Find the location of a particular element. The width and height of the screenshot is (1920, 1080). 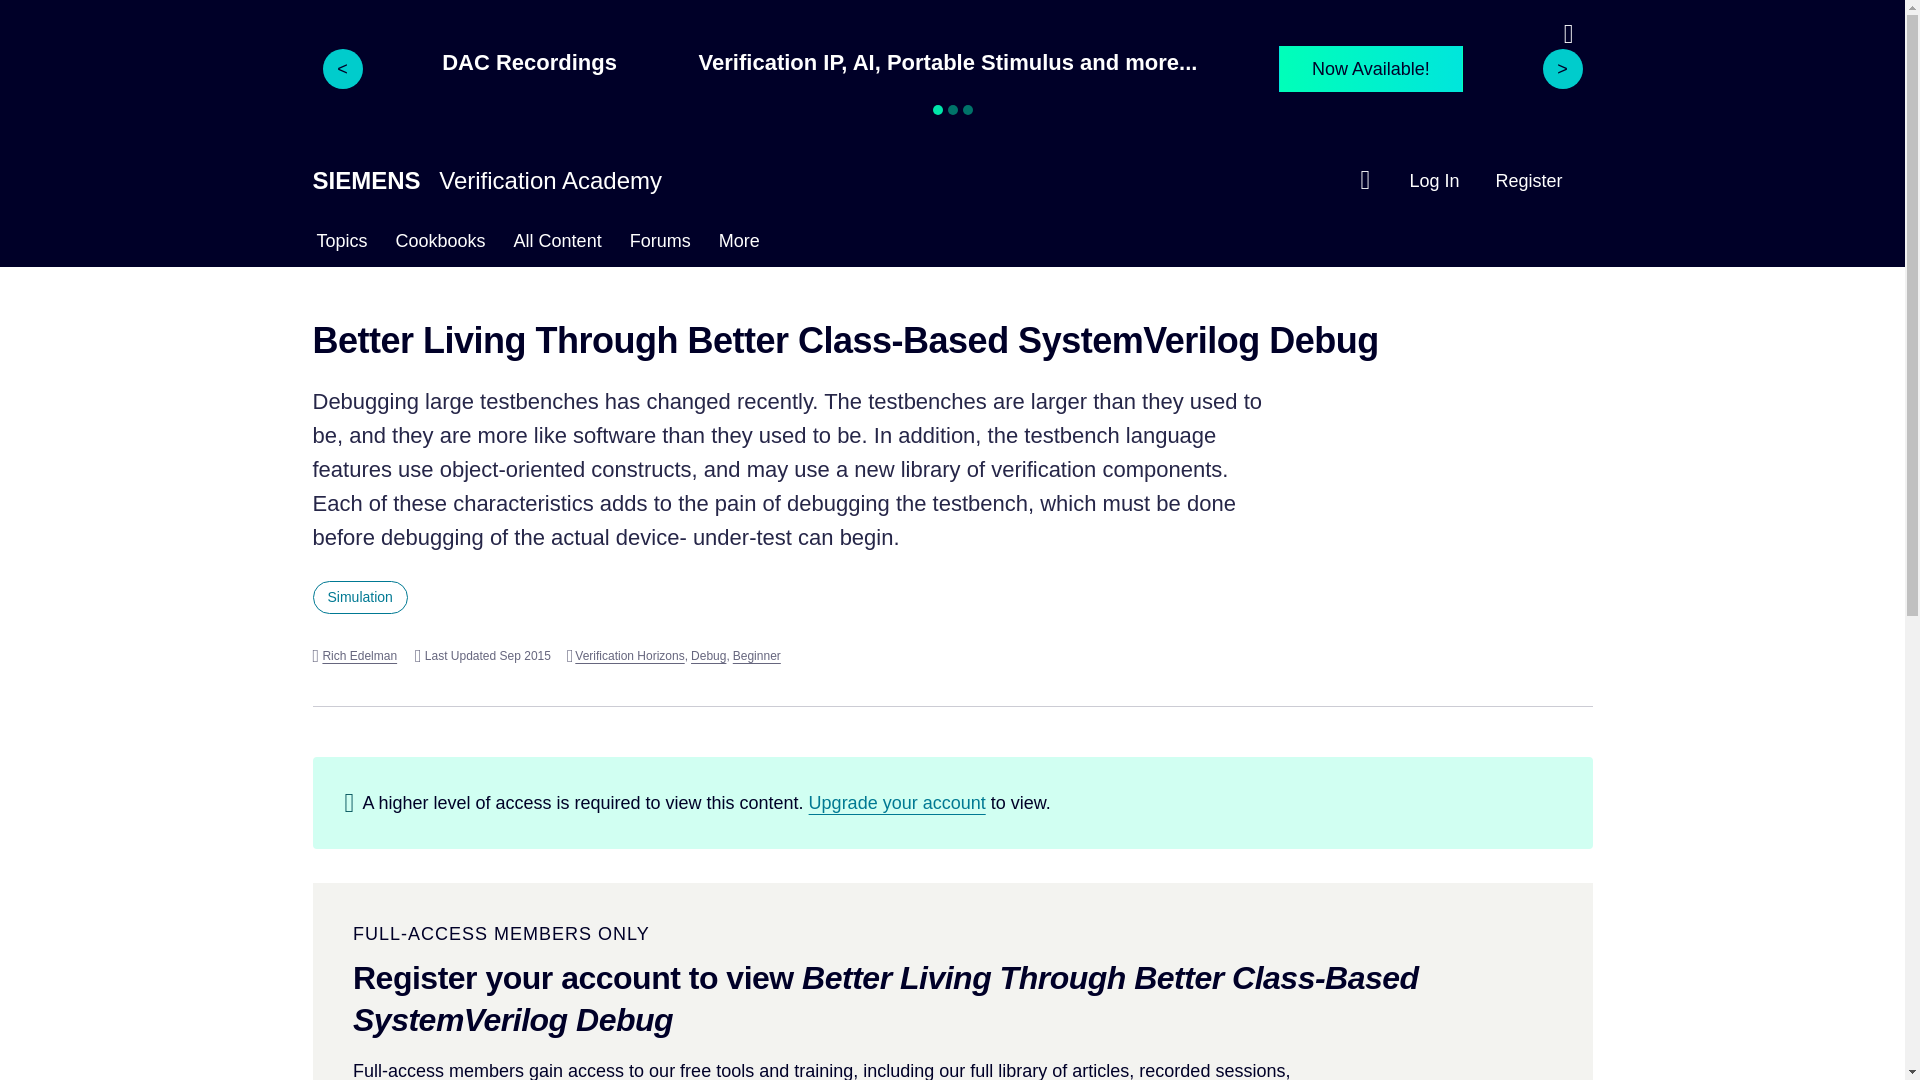

Register is located at coordinates (1528, 180).